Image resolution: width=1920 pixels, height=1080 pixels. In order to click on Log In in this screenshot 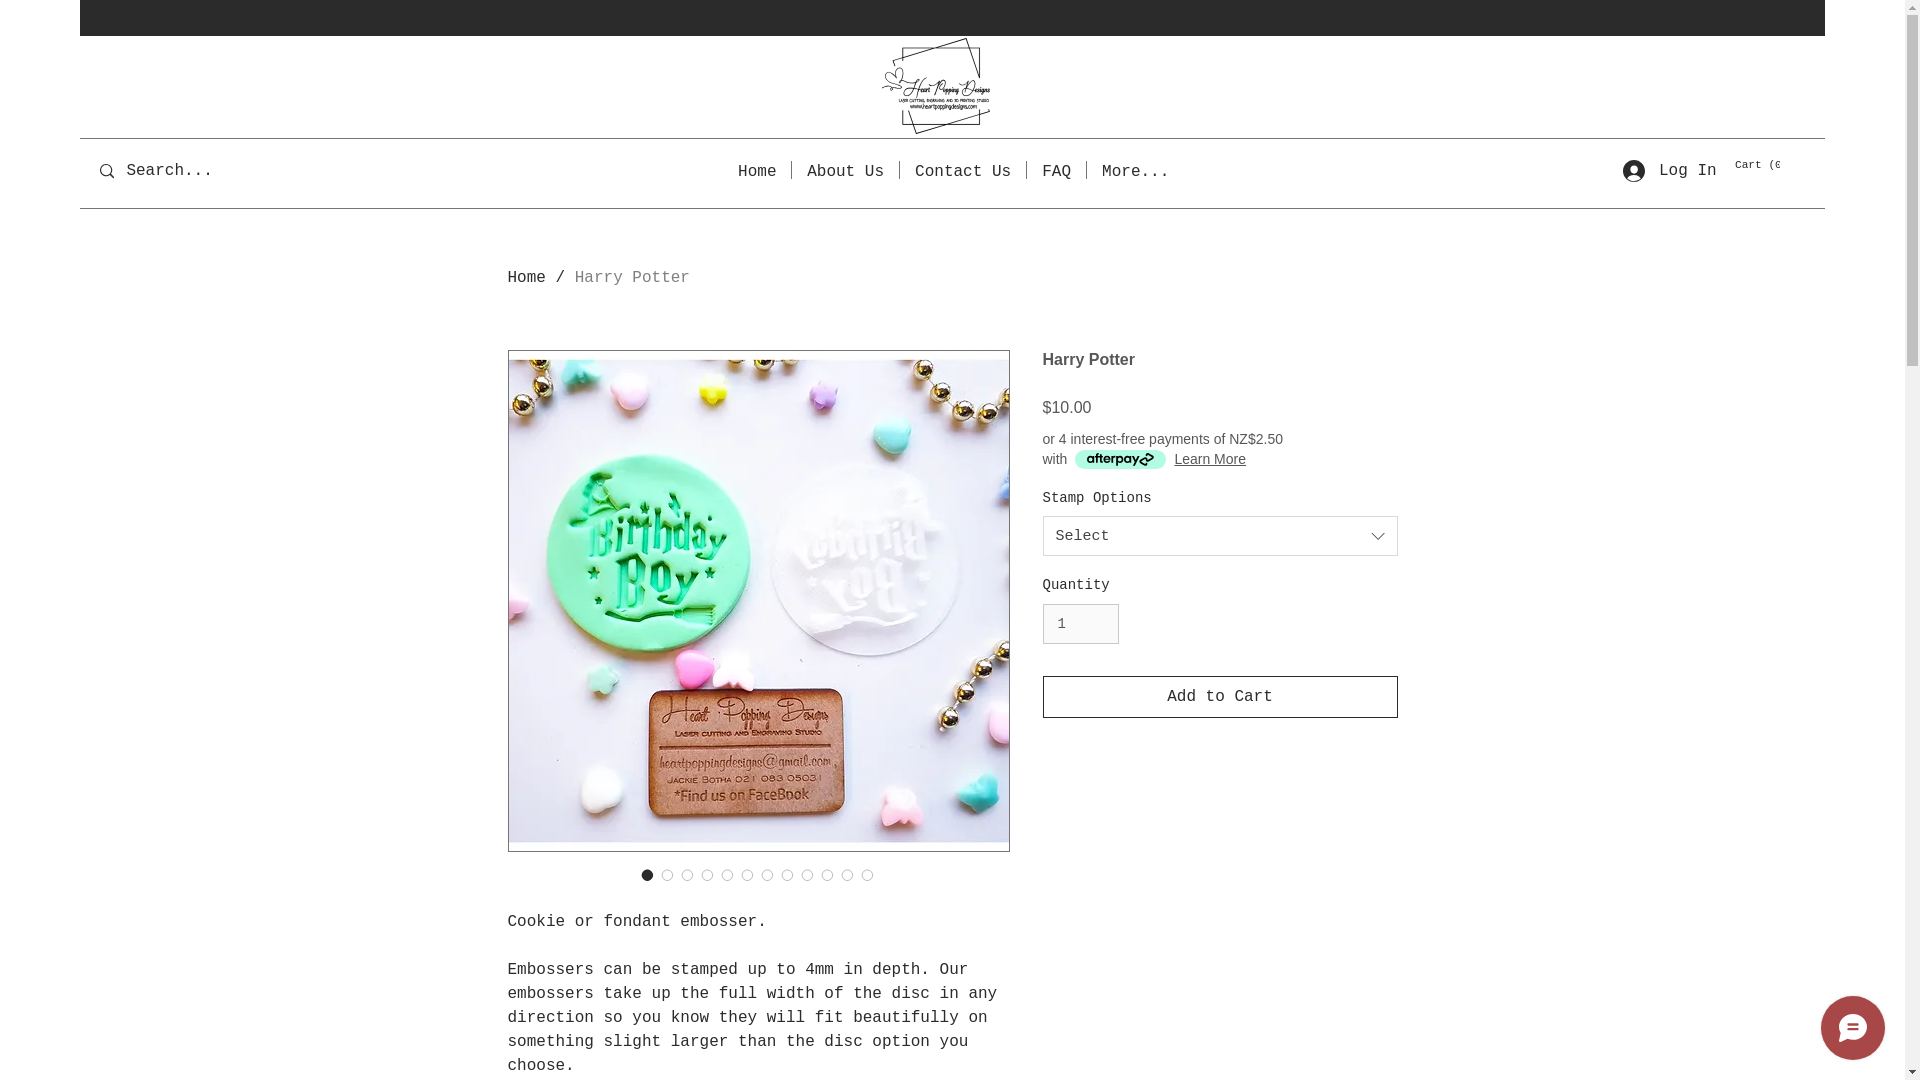, I will do `click(1668, 170)`.